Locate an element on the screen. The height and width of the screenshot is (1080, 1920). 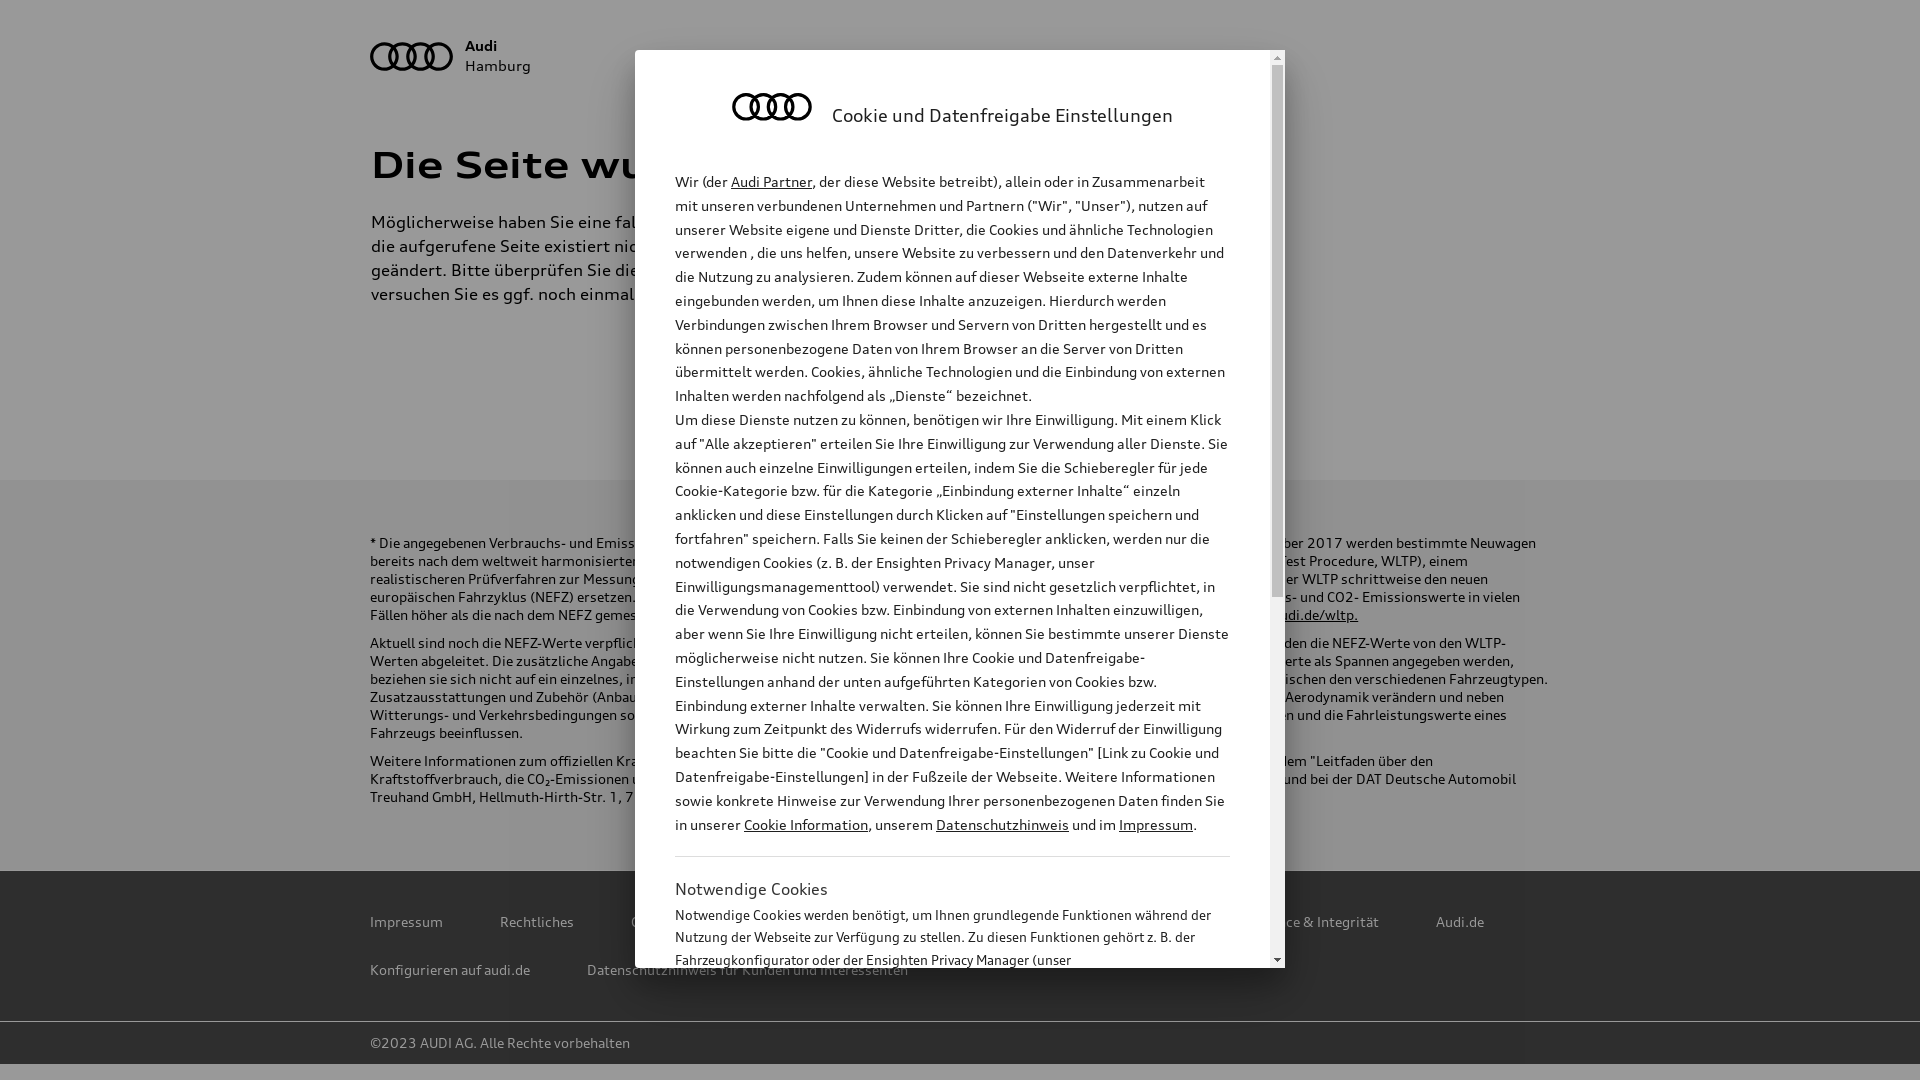
www.dat.de is located at coordinates (878, 797).